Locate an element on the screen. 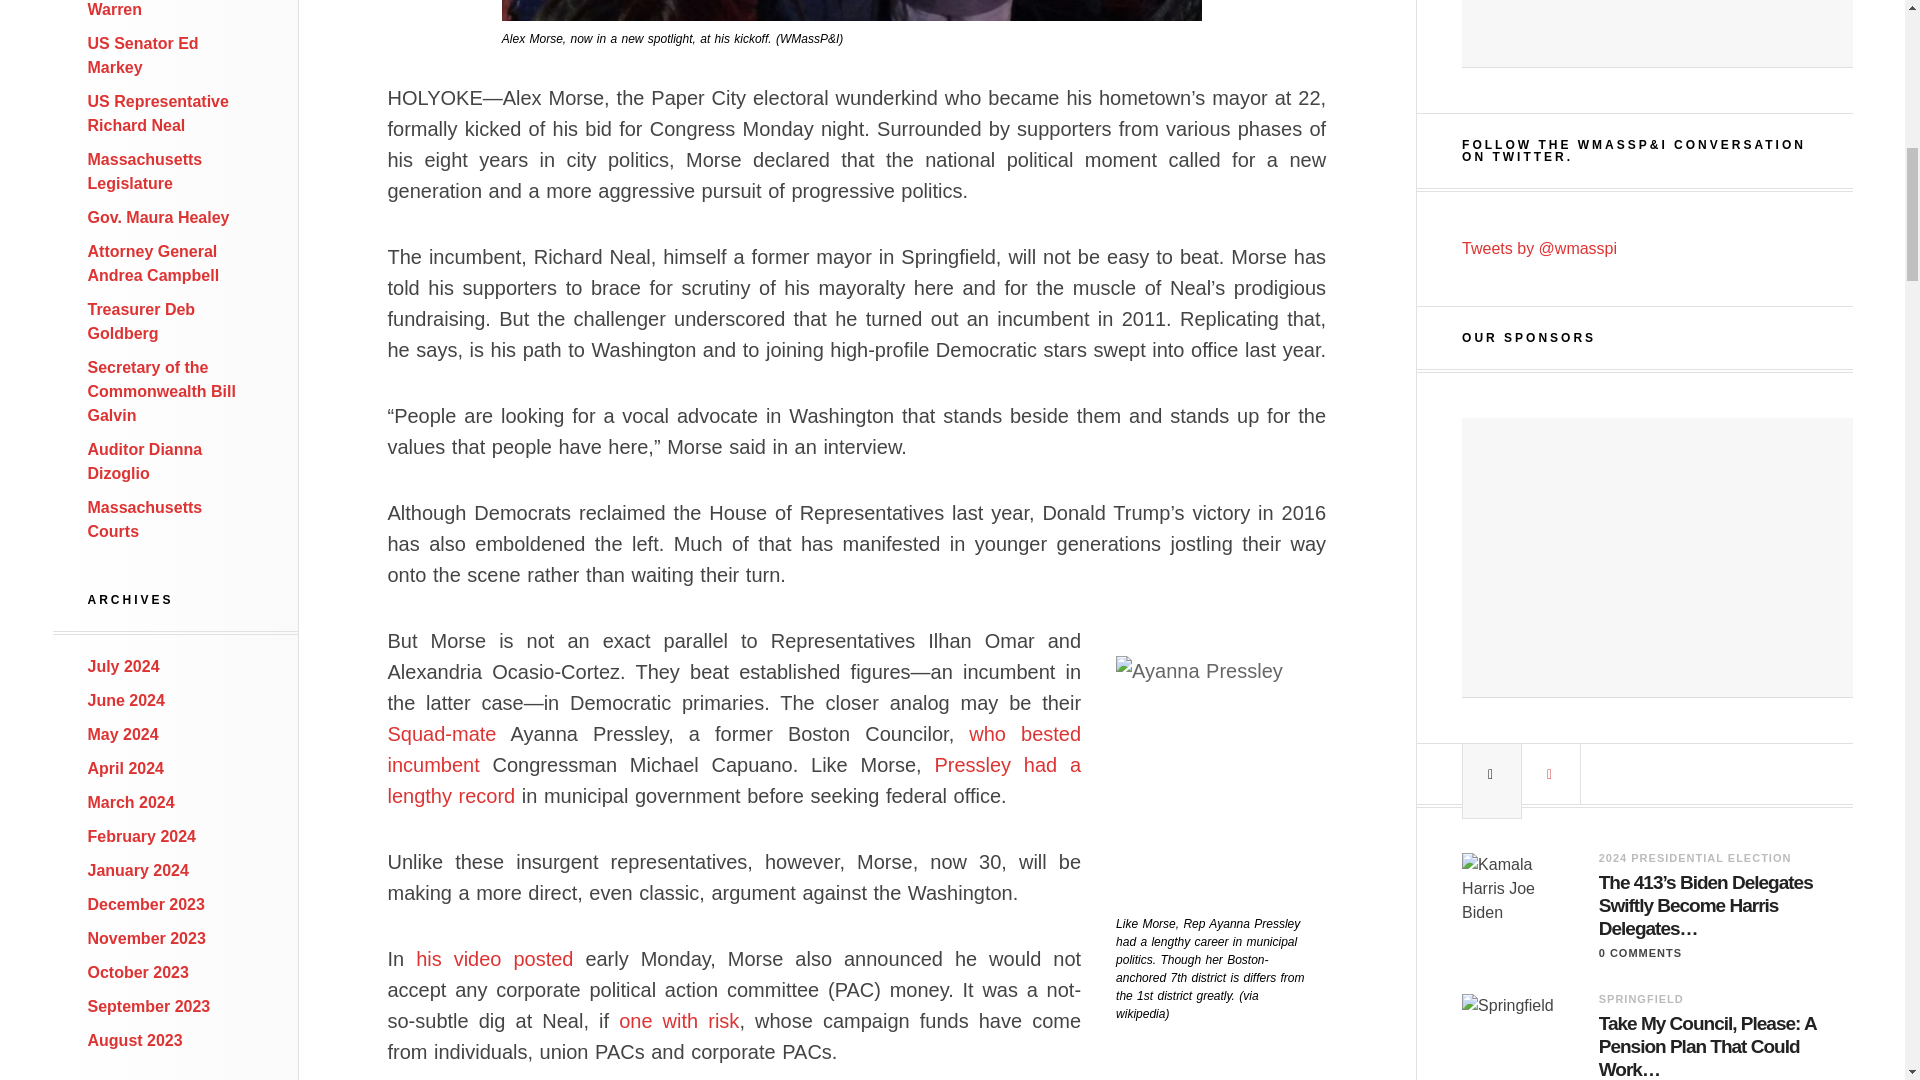 The image size is (1920, 1080). Secretary of the Commonwealth Bill Galvin is located at coordinates (162, 391).